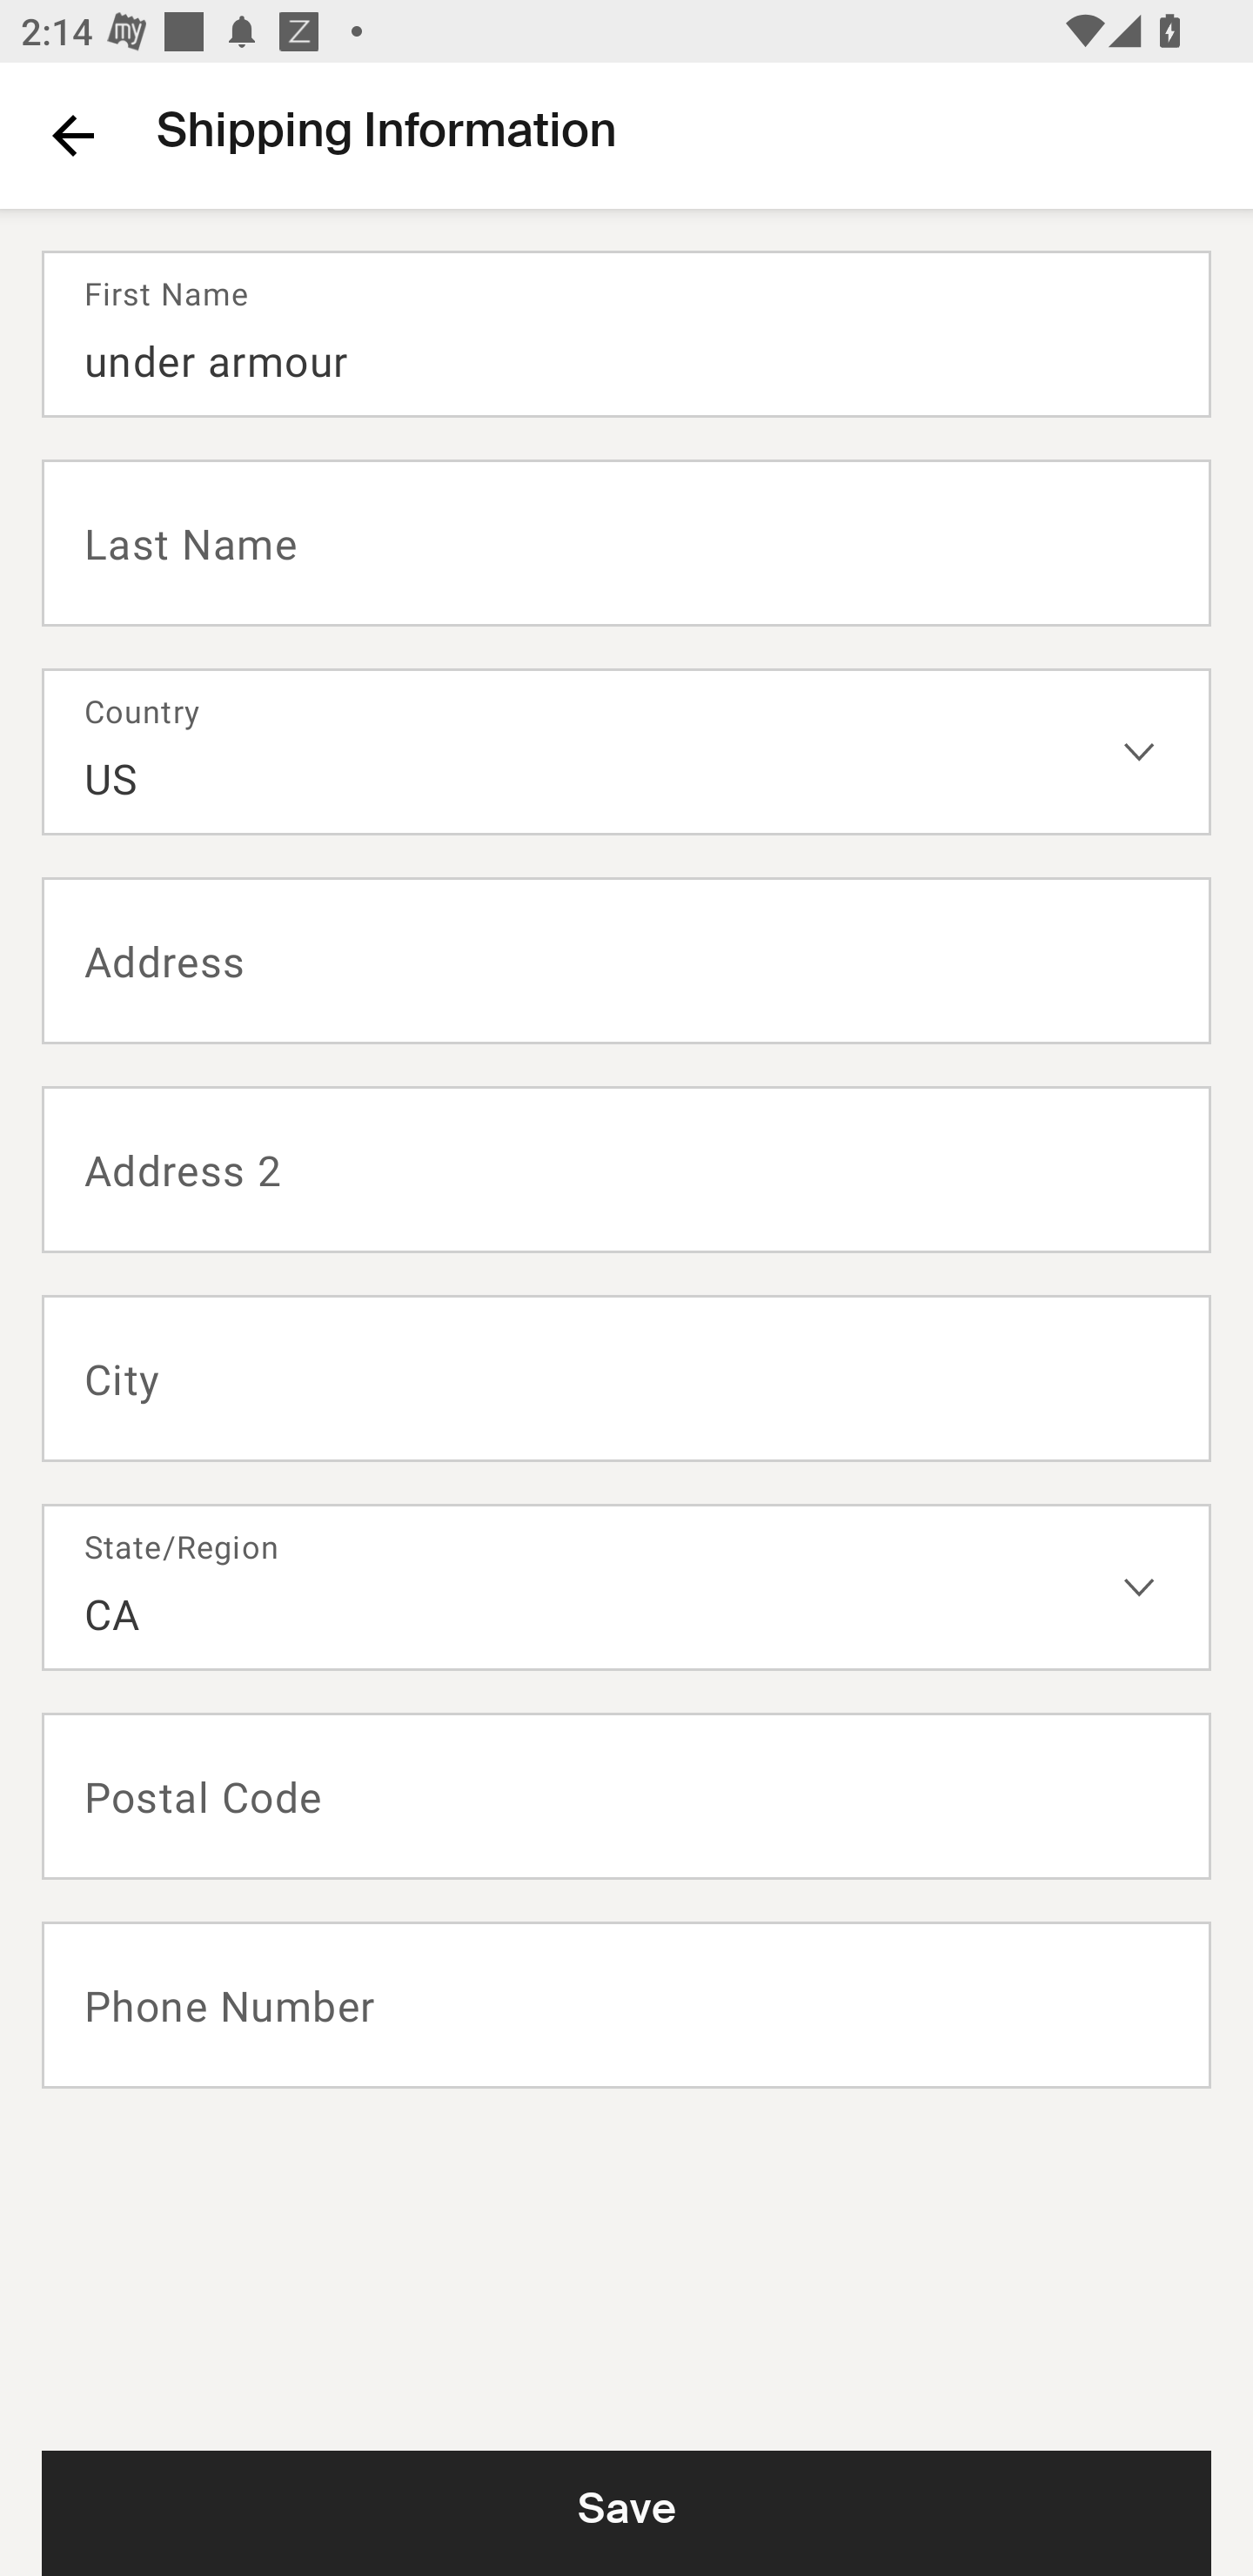 Image resolution: width=1253 pixels, height=2576 pixels. What do you see at coordinates (626, 1796) in the screenshot?
I see `Postal Code` at bounding box center [626, 1796].